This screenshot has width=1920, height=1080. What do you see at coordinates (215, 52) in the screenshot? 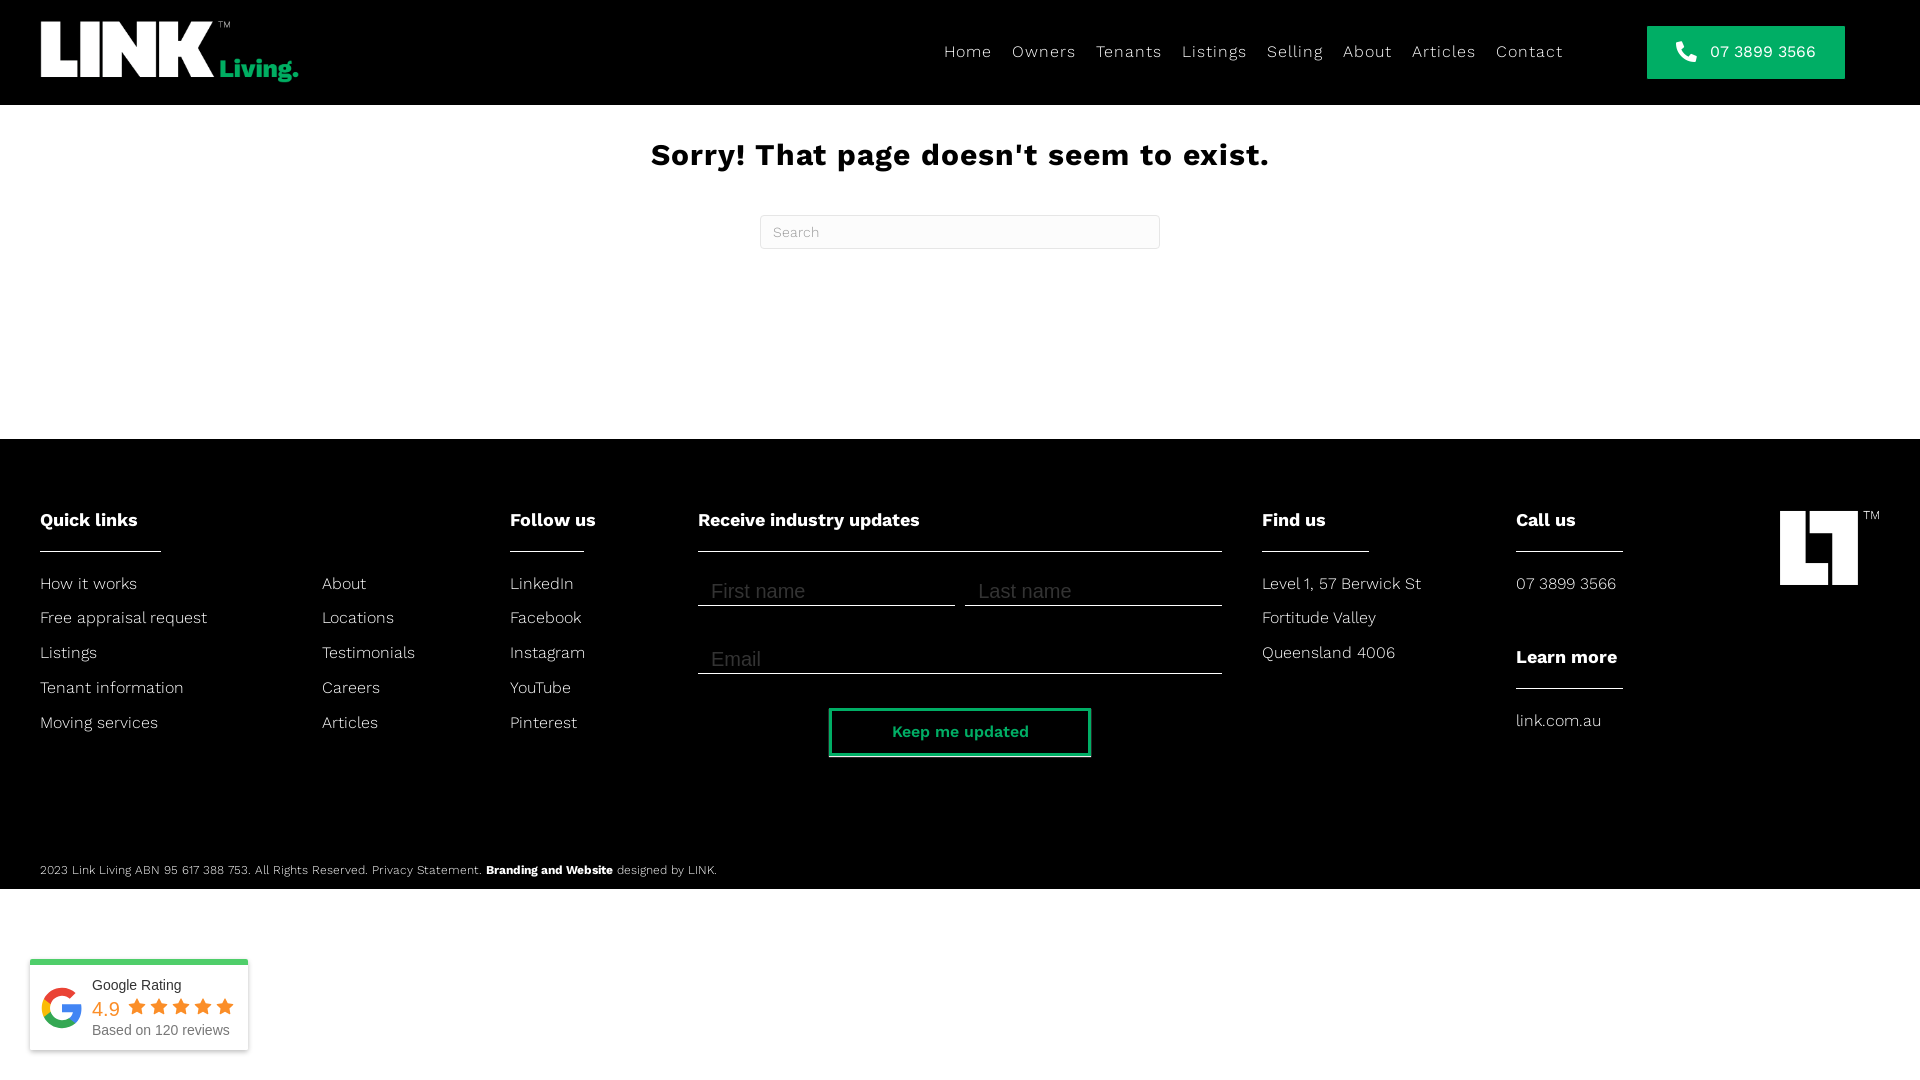
I see `Web Equal Lengths_Link Living Reversed` at bounding box center [215, 52].